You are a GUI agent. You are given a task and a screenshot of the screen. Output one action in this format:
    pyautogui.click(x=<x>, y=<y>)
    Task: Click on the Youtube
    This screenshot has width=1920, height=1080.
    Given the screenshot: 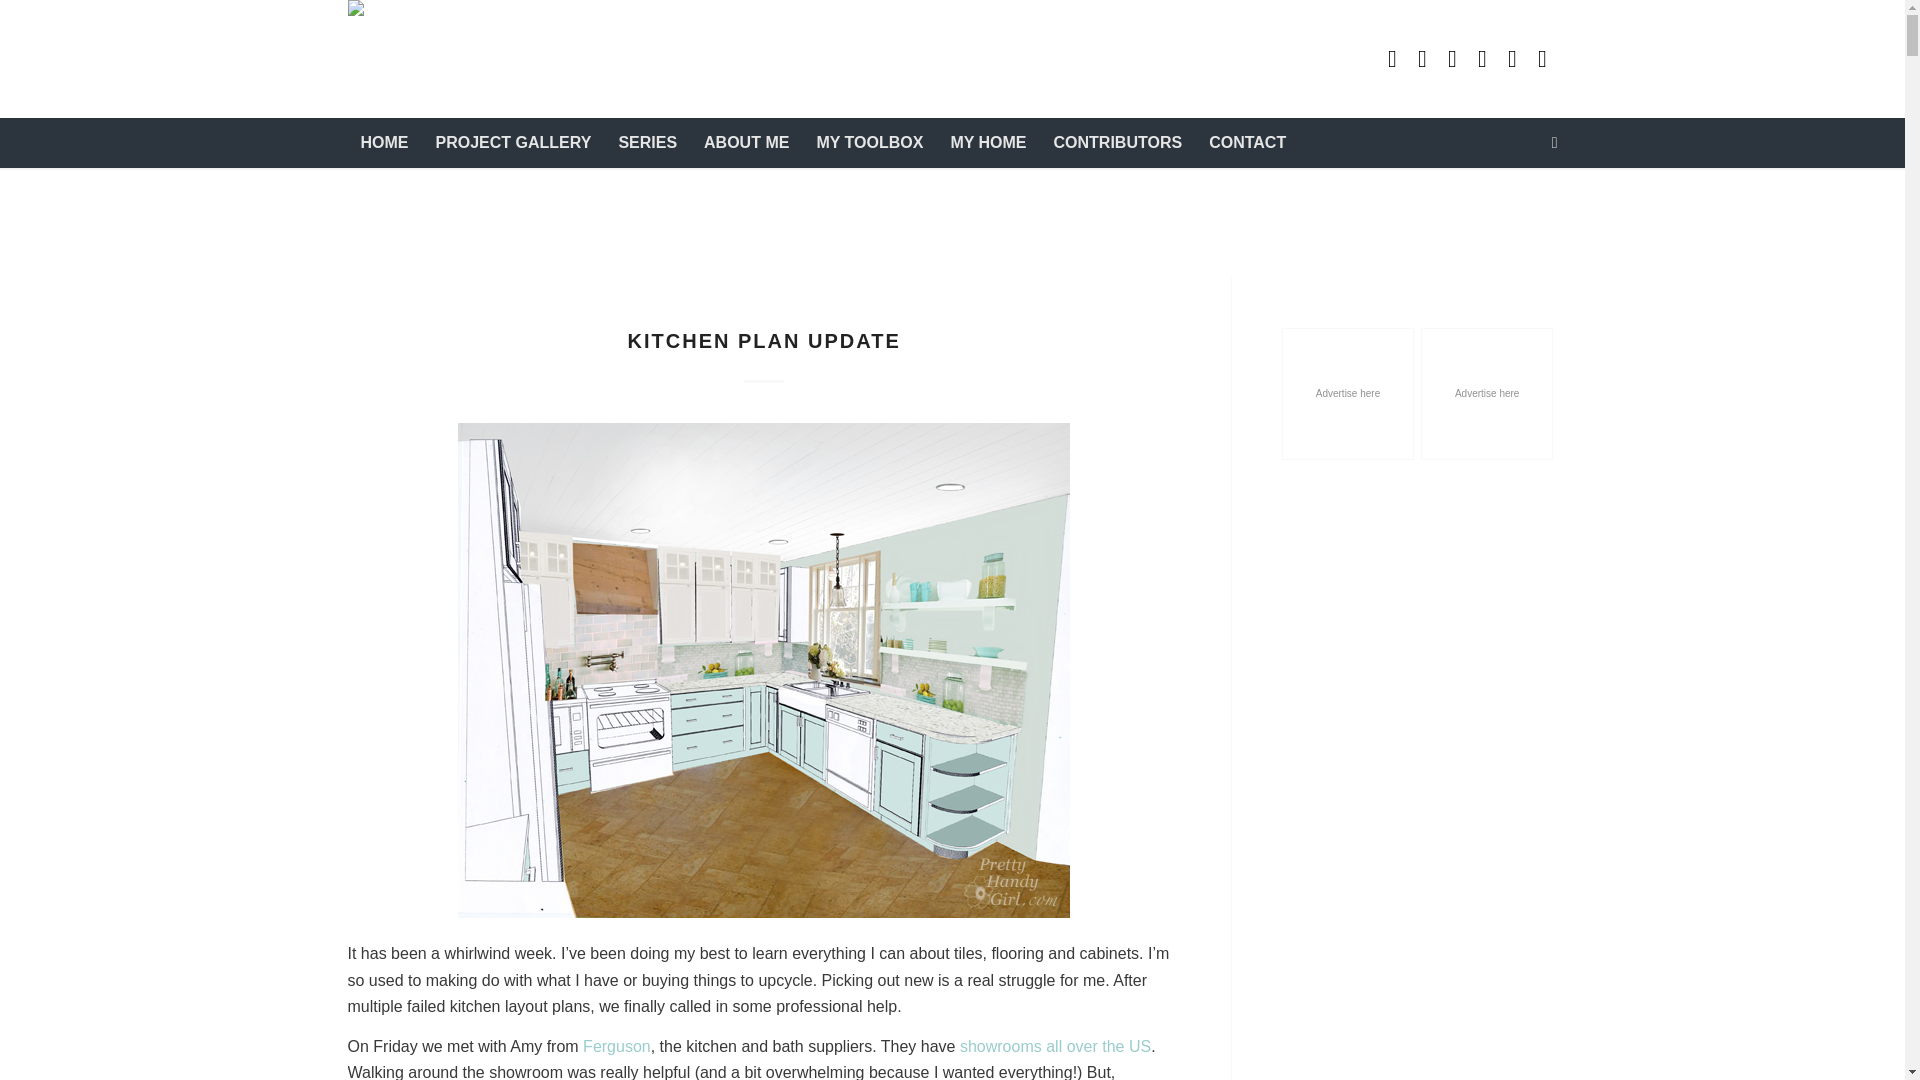 What is the action you would take?
    pyautogui.click(x=1392, y=59)
    